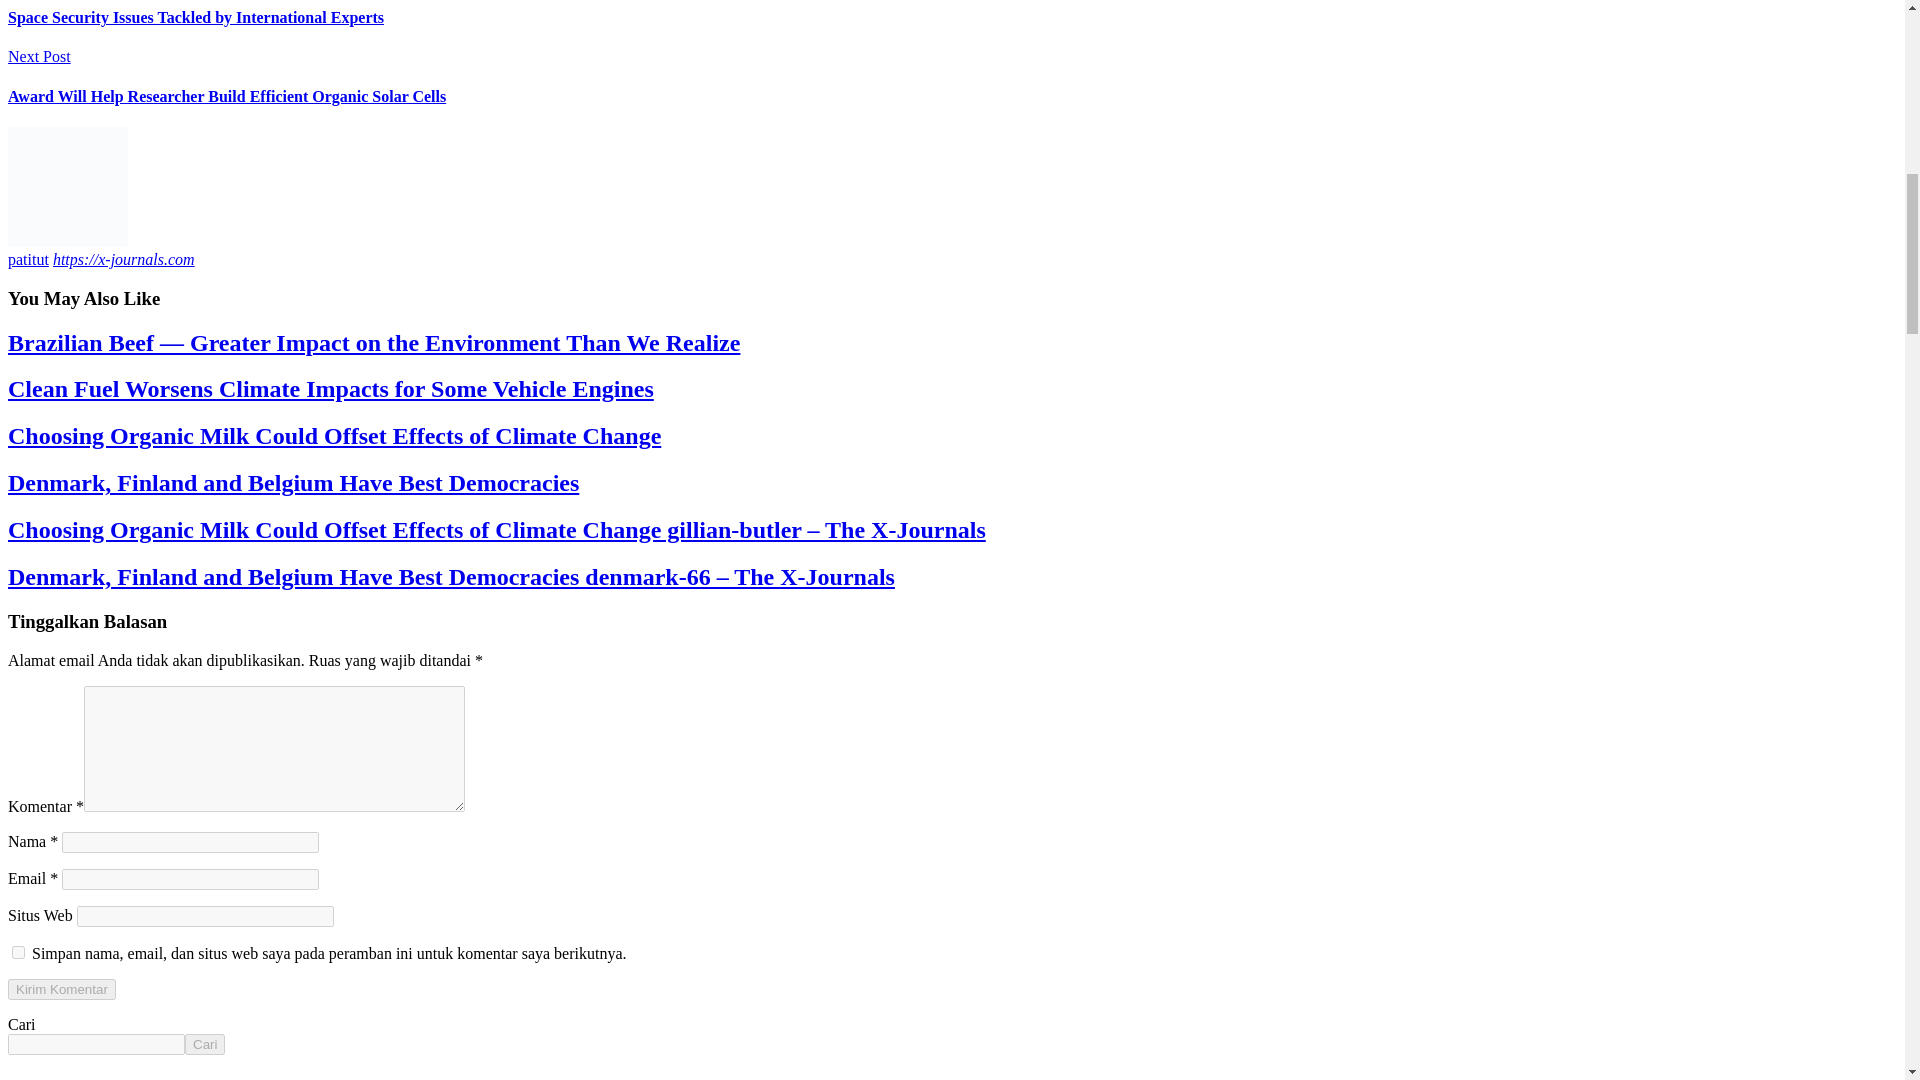 This screenshot has width=1920, height=1080. I want to click on yes, so click(18, 952).